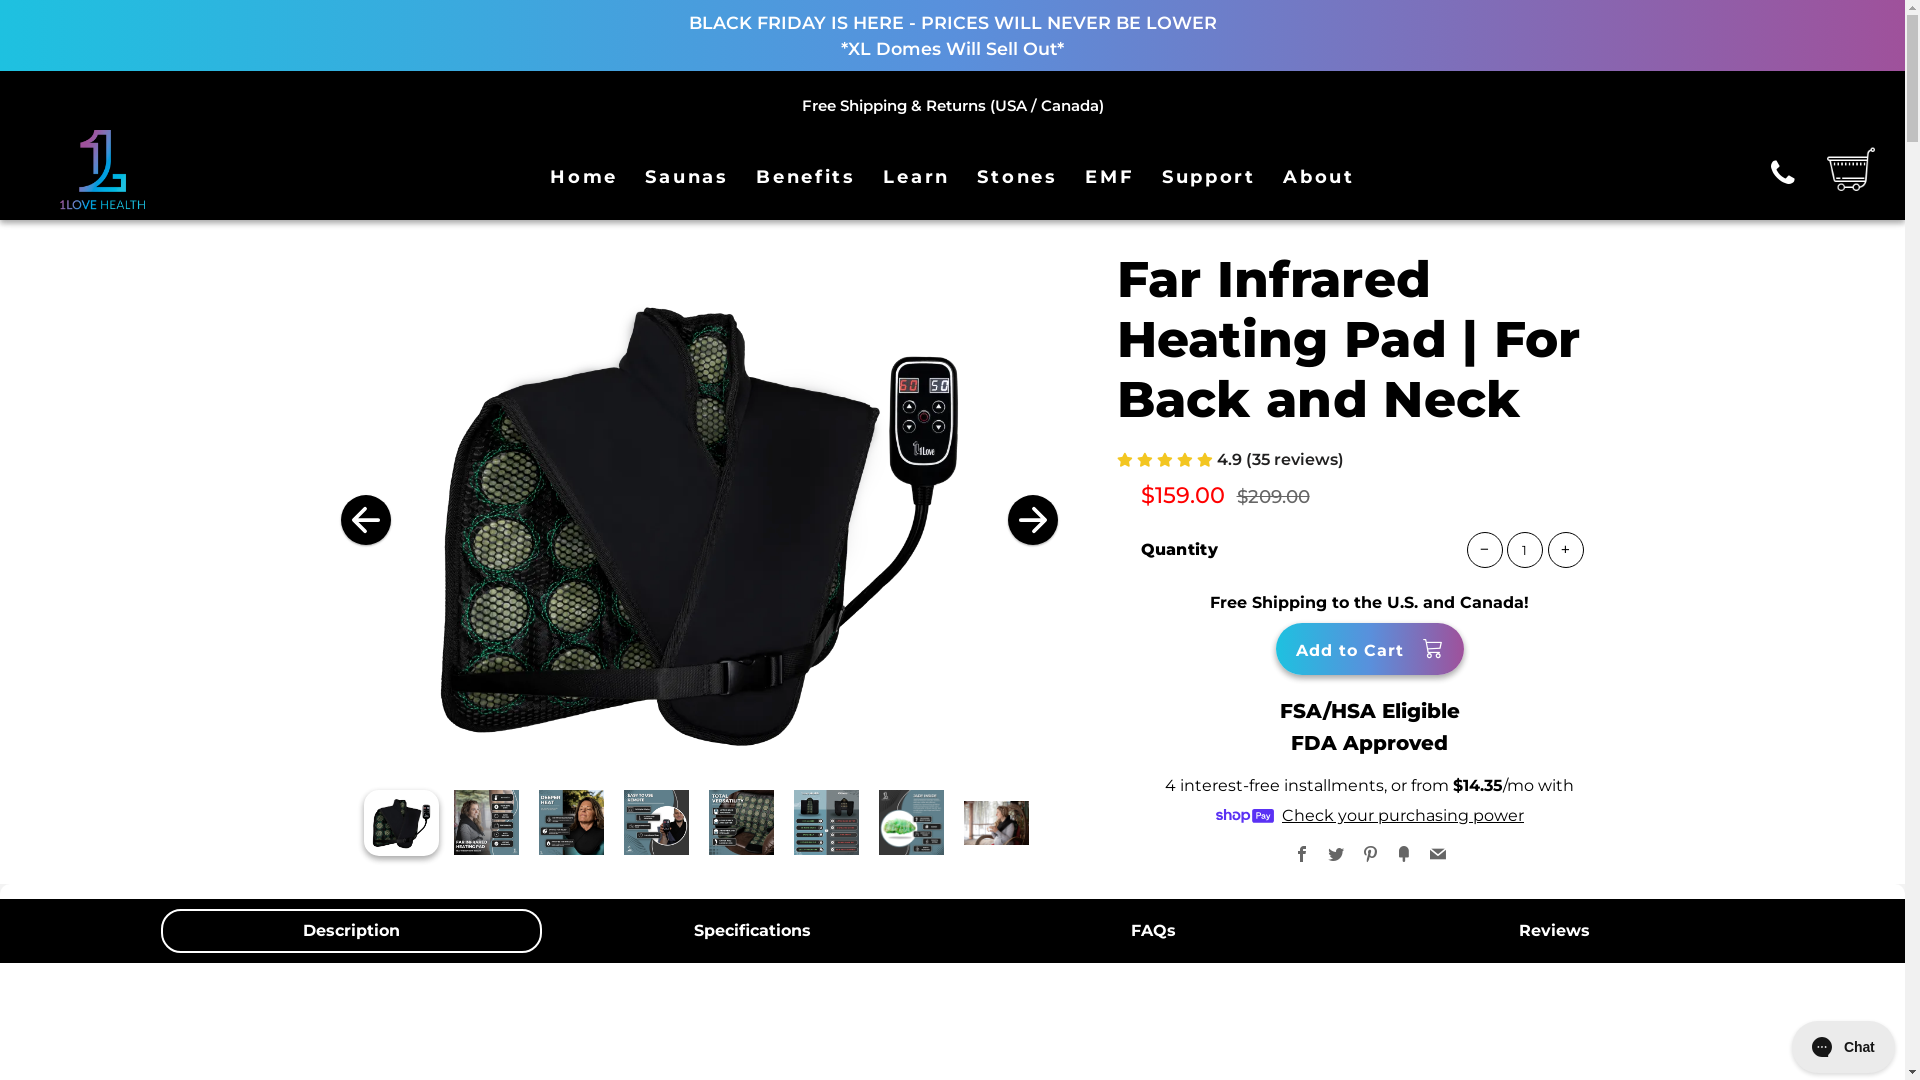  Describe the element at coordinates (1839, 168) in the screenshot. I see `Cart` at that location.